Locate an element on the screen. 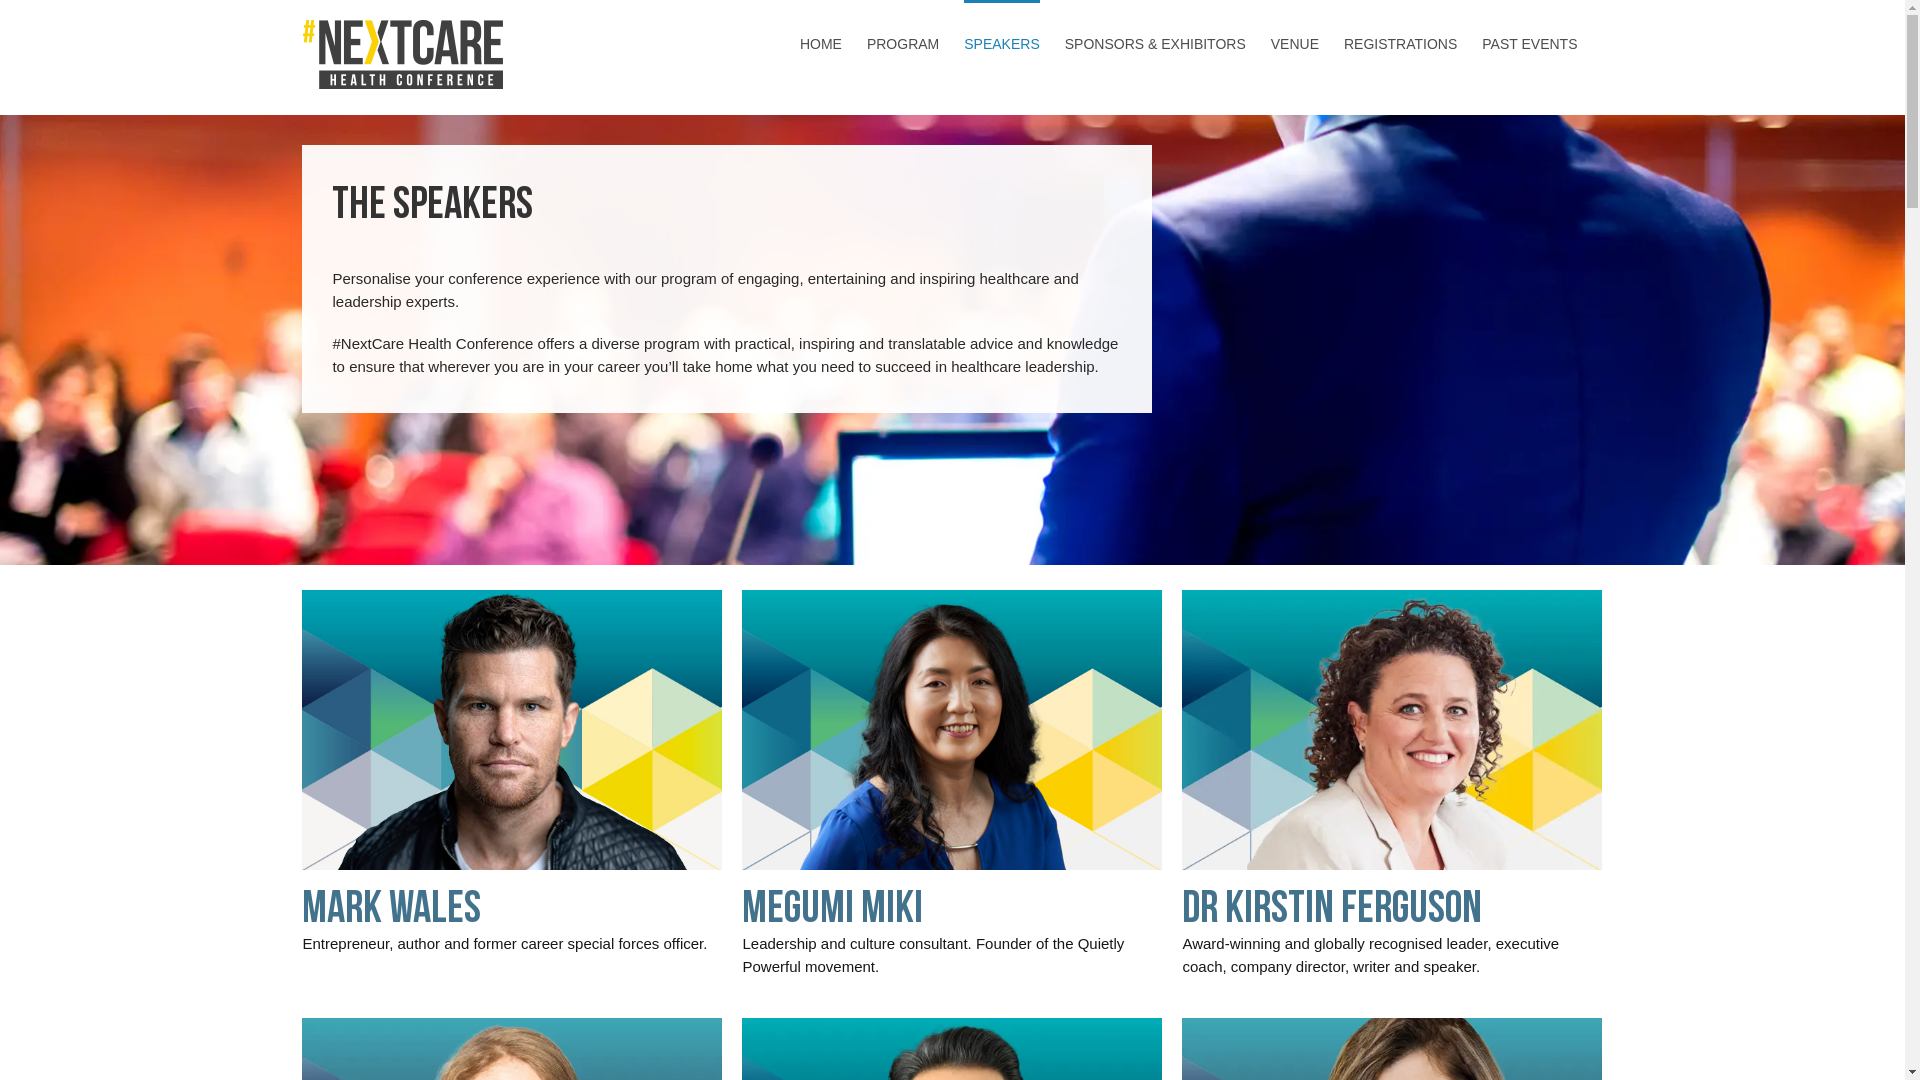 The width and height of the screenshot is (1920, 1080). REGISTRATIONS is located at coordinates (1400, 42).